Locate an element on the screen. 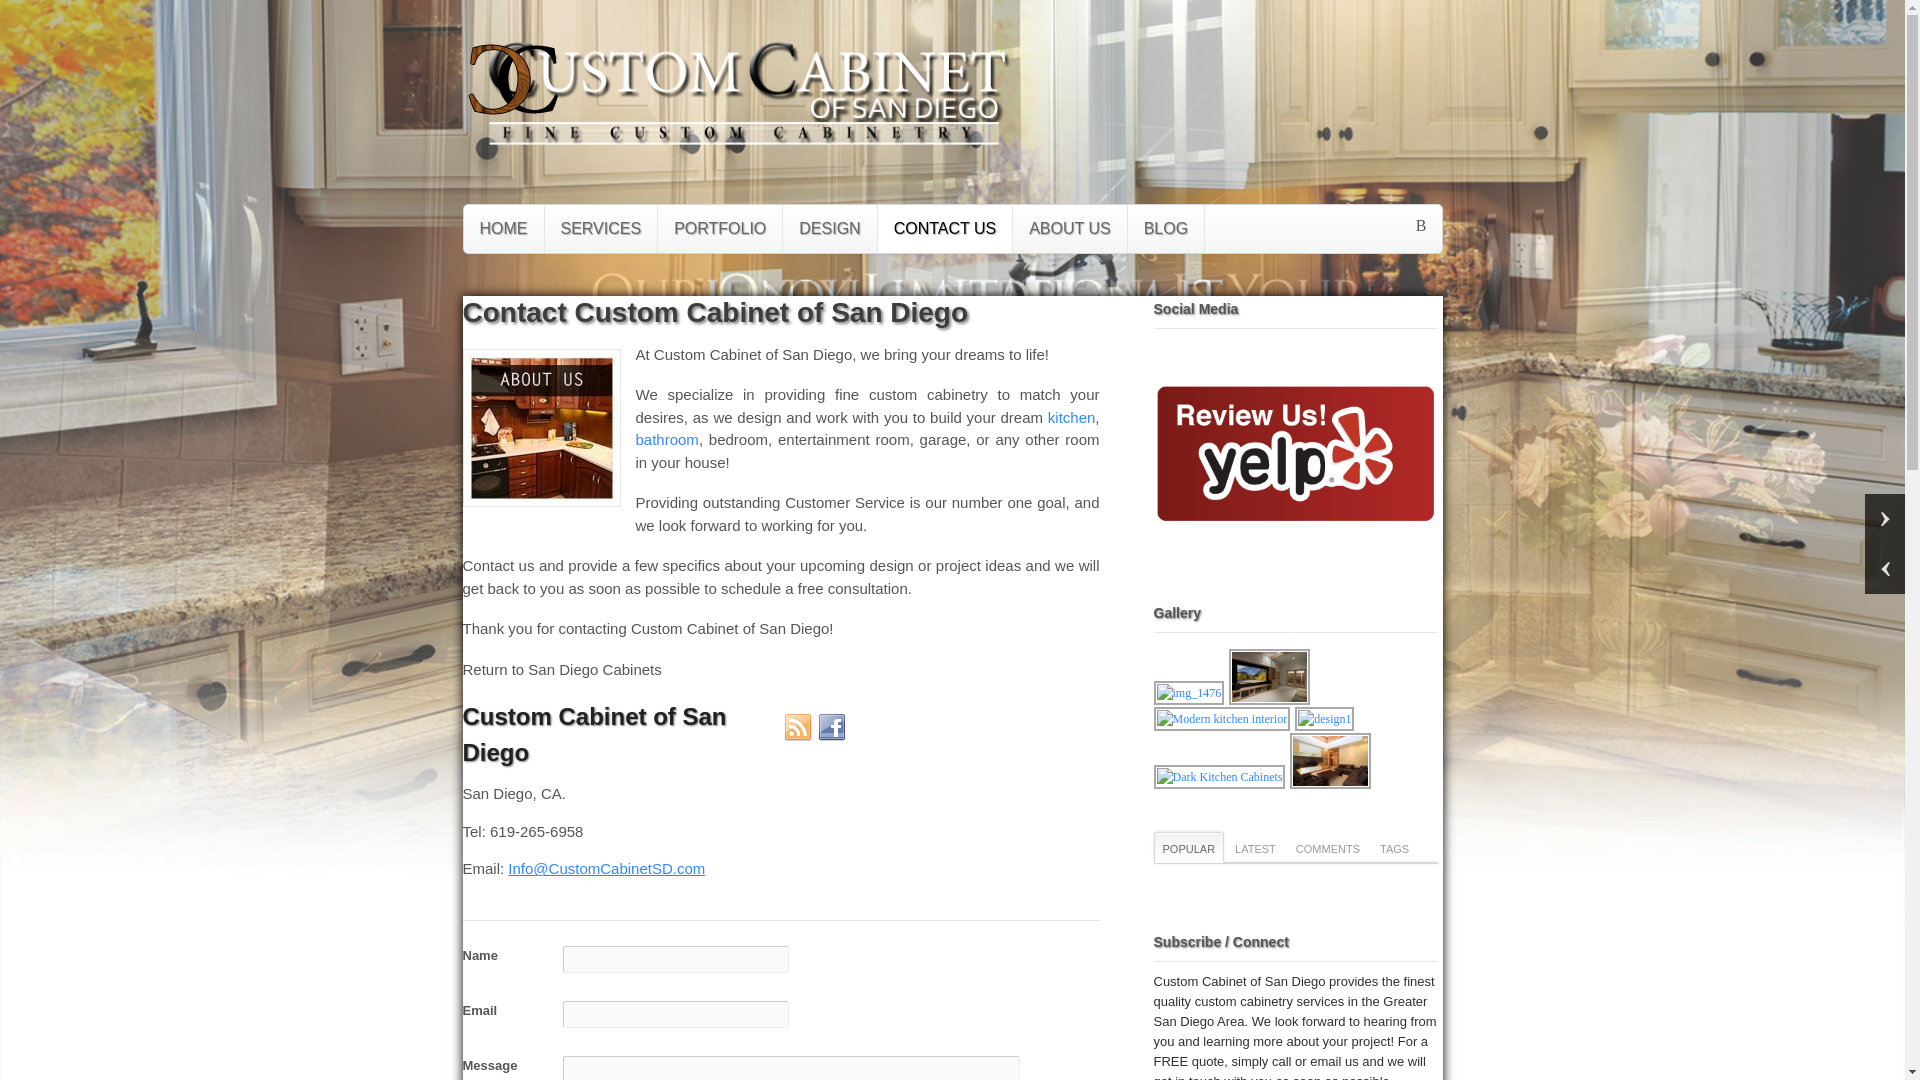 This screenshot has width=1920, height=1080. PORTFOLIO is located at coordinates (720, 228).